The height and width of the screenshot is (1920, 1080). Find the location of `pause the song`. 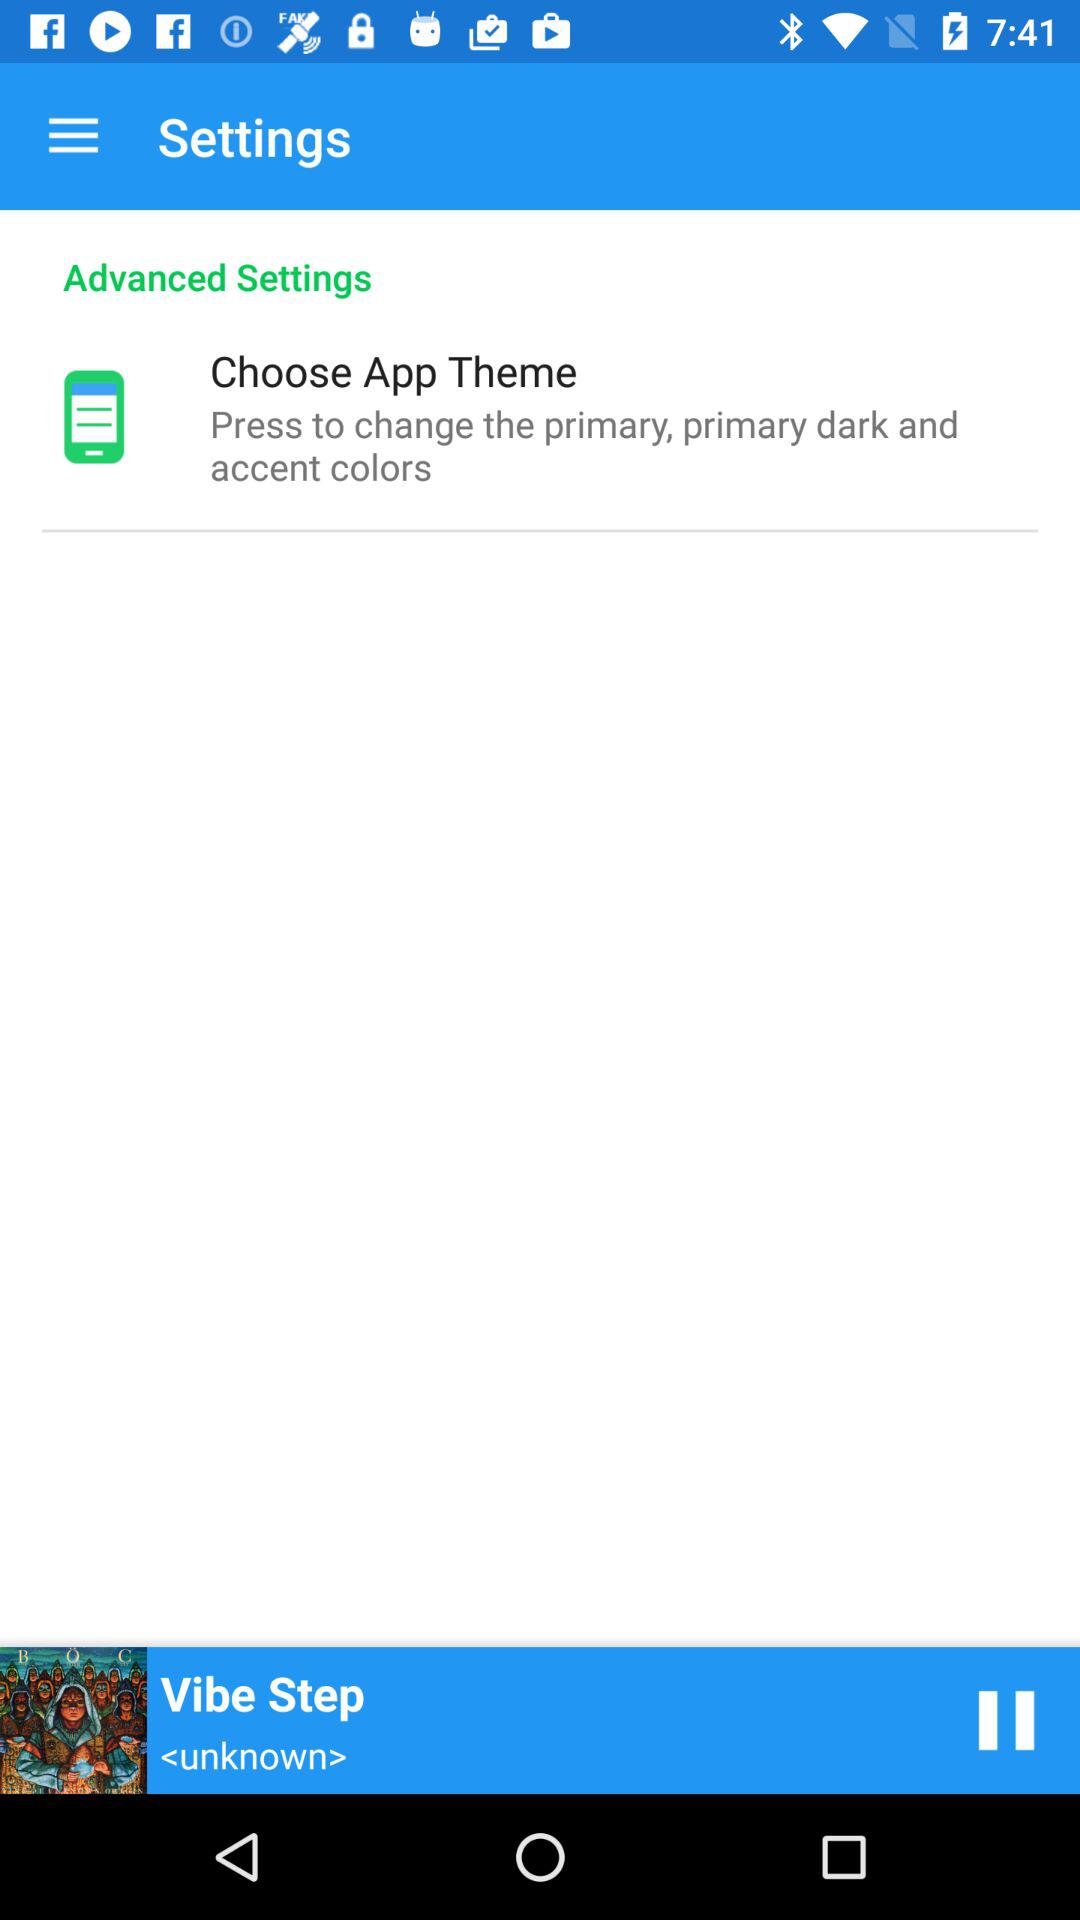

pause the song is located at coordinates (1006, 1720).